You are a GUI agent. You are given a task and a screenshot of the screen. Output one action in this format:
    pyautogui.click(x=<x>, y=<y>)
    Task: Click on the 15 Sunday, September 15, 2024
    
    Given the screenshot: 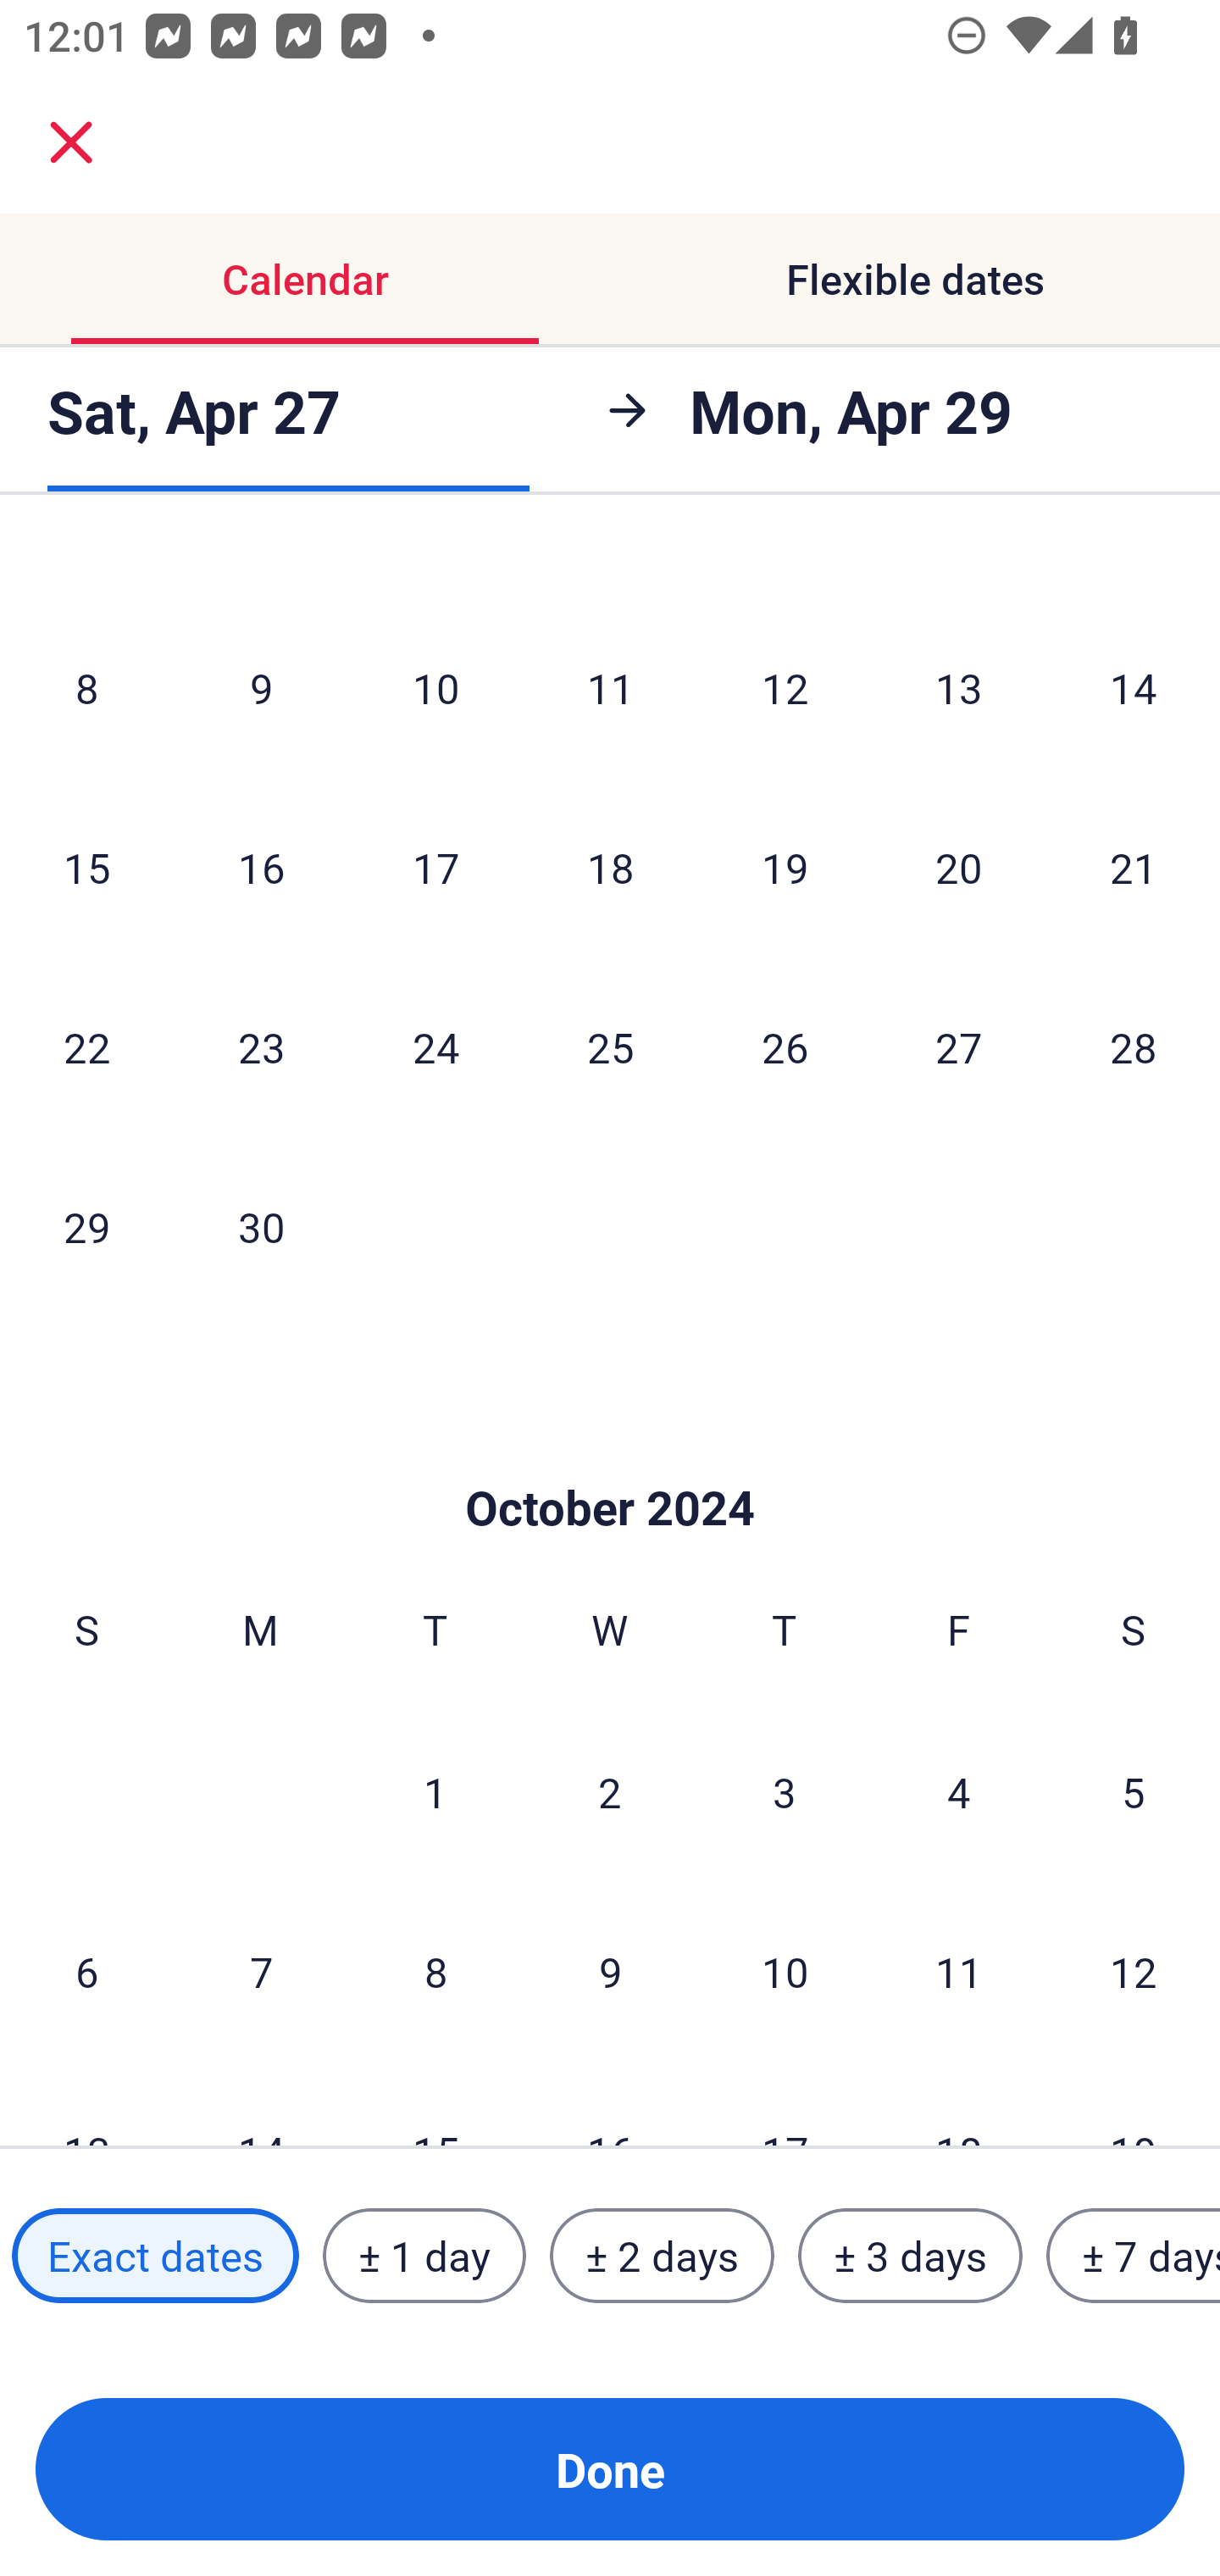 What is the action you would take?
    pyautogui.click(x=86, y=866)
    